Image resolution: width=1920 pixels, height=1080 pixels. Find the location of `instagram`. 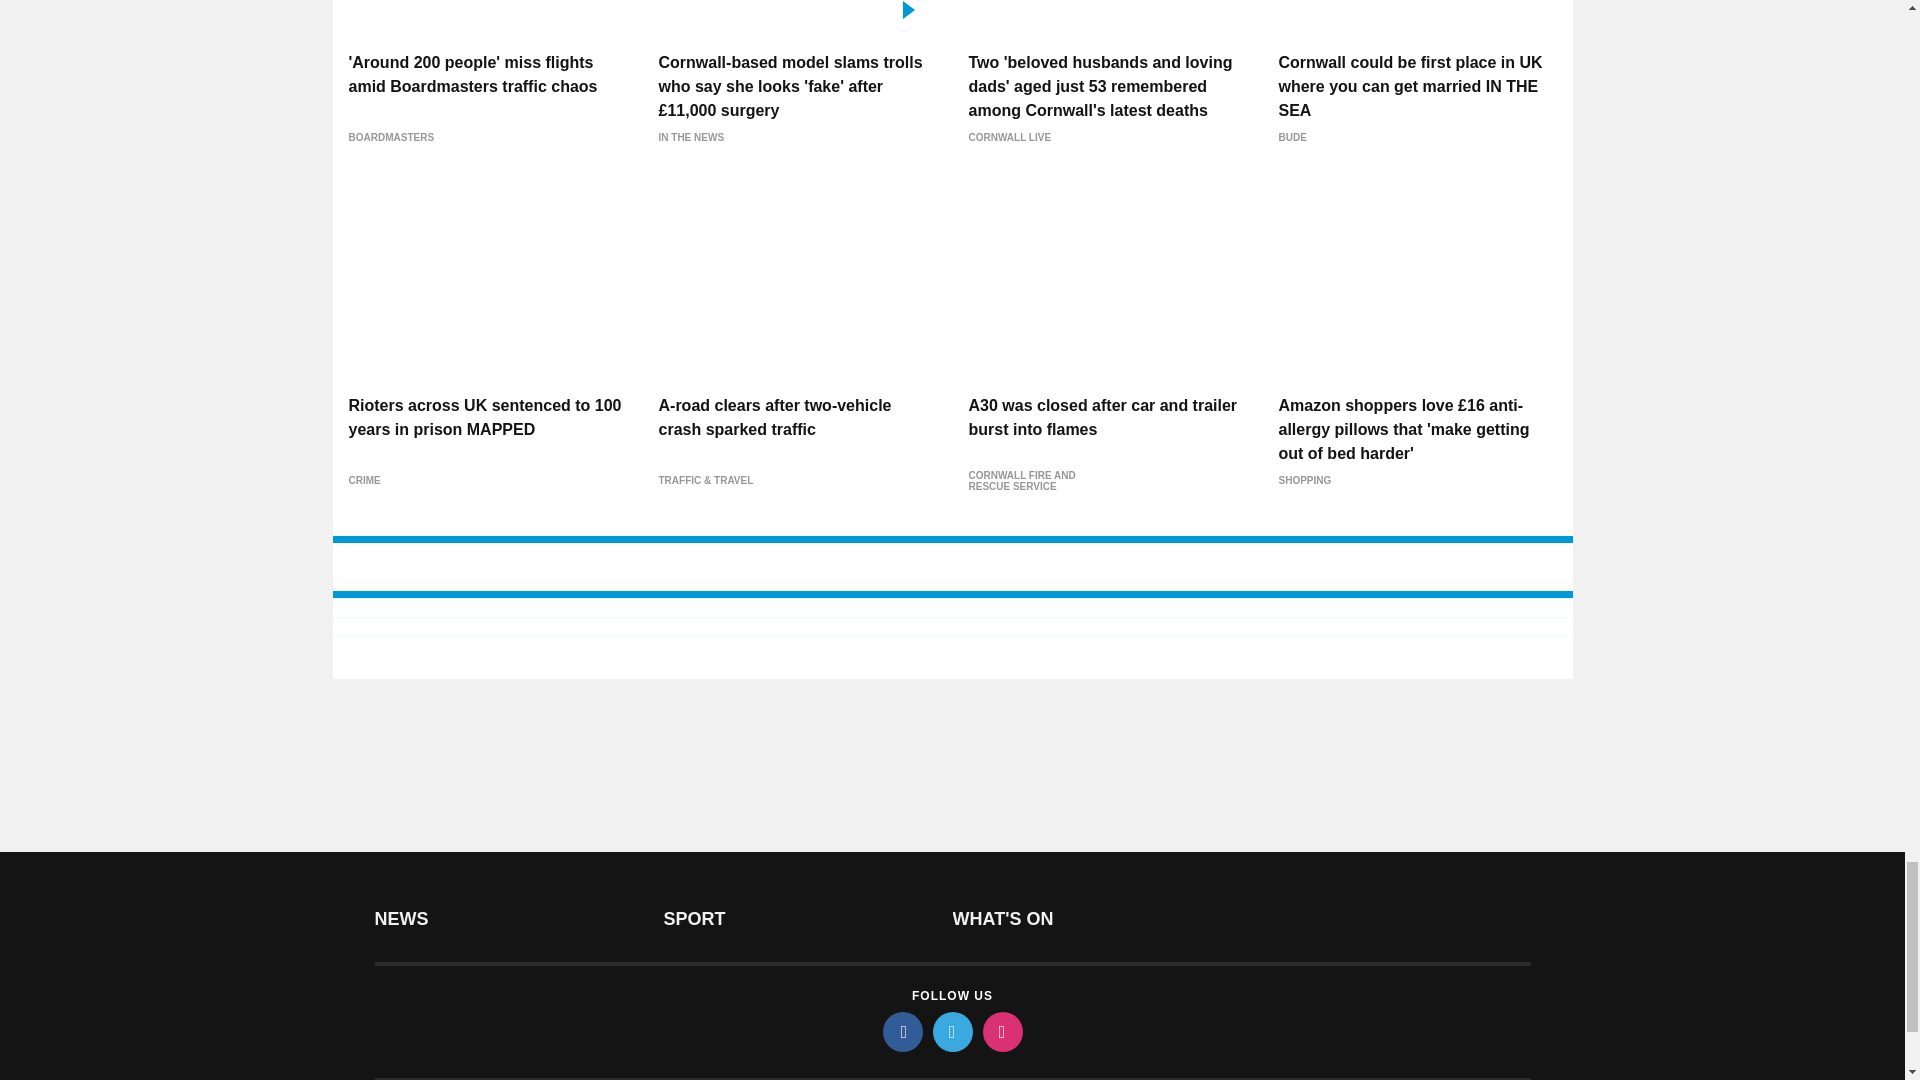

instagram is located at coordinates (1001, 1031).